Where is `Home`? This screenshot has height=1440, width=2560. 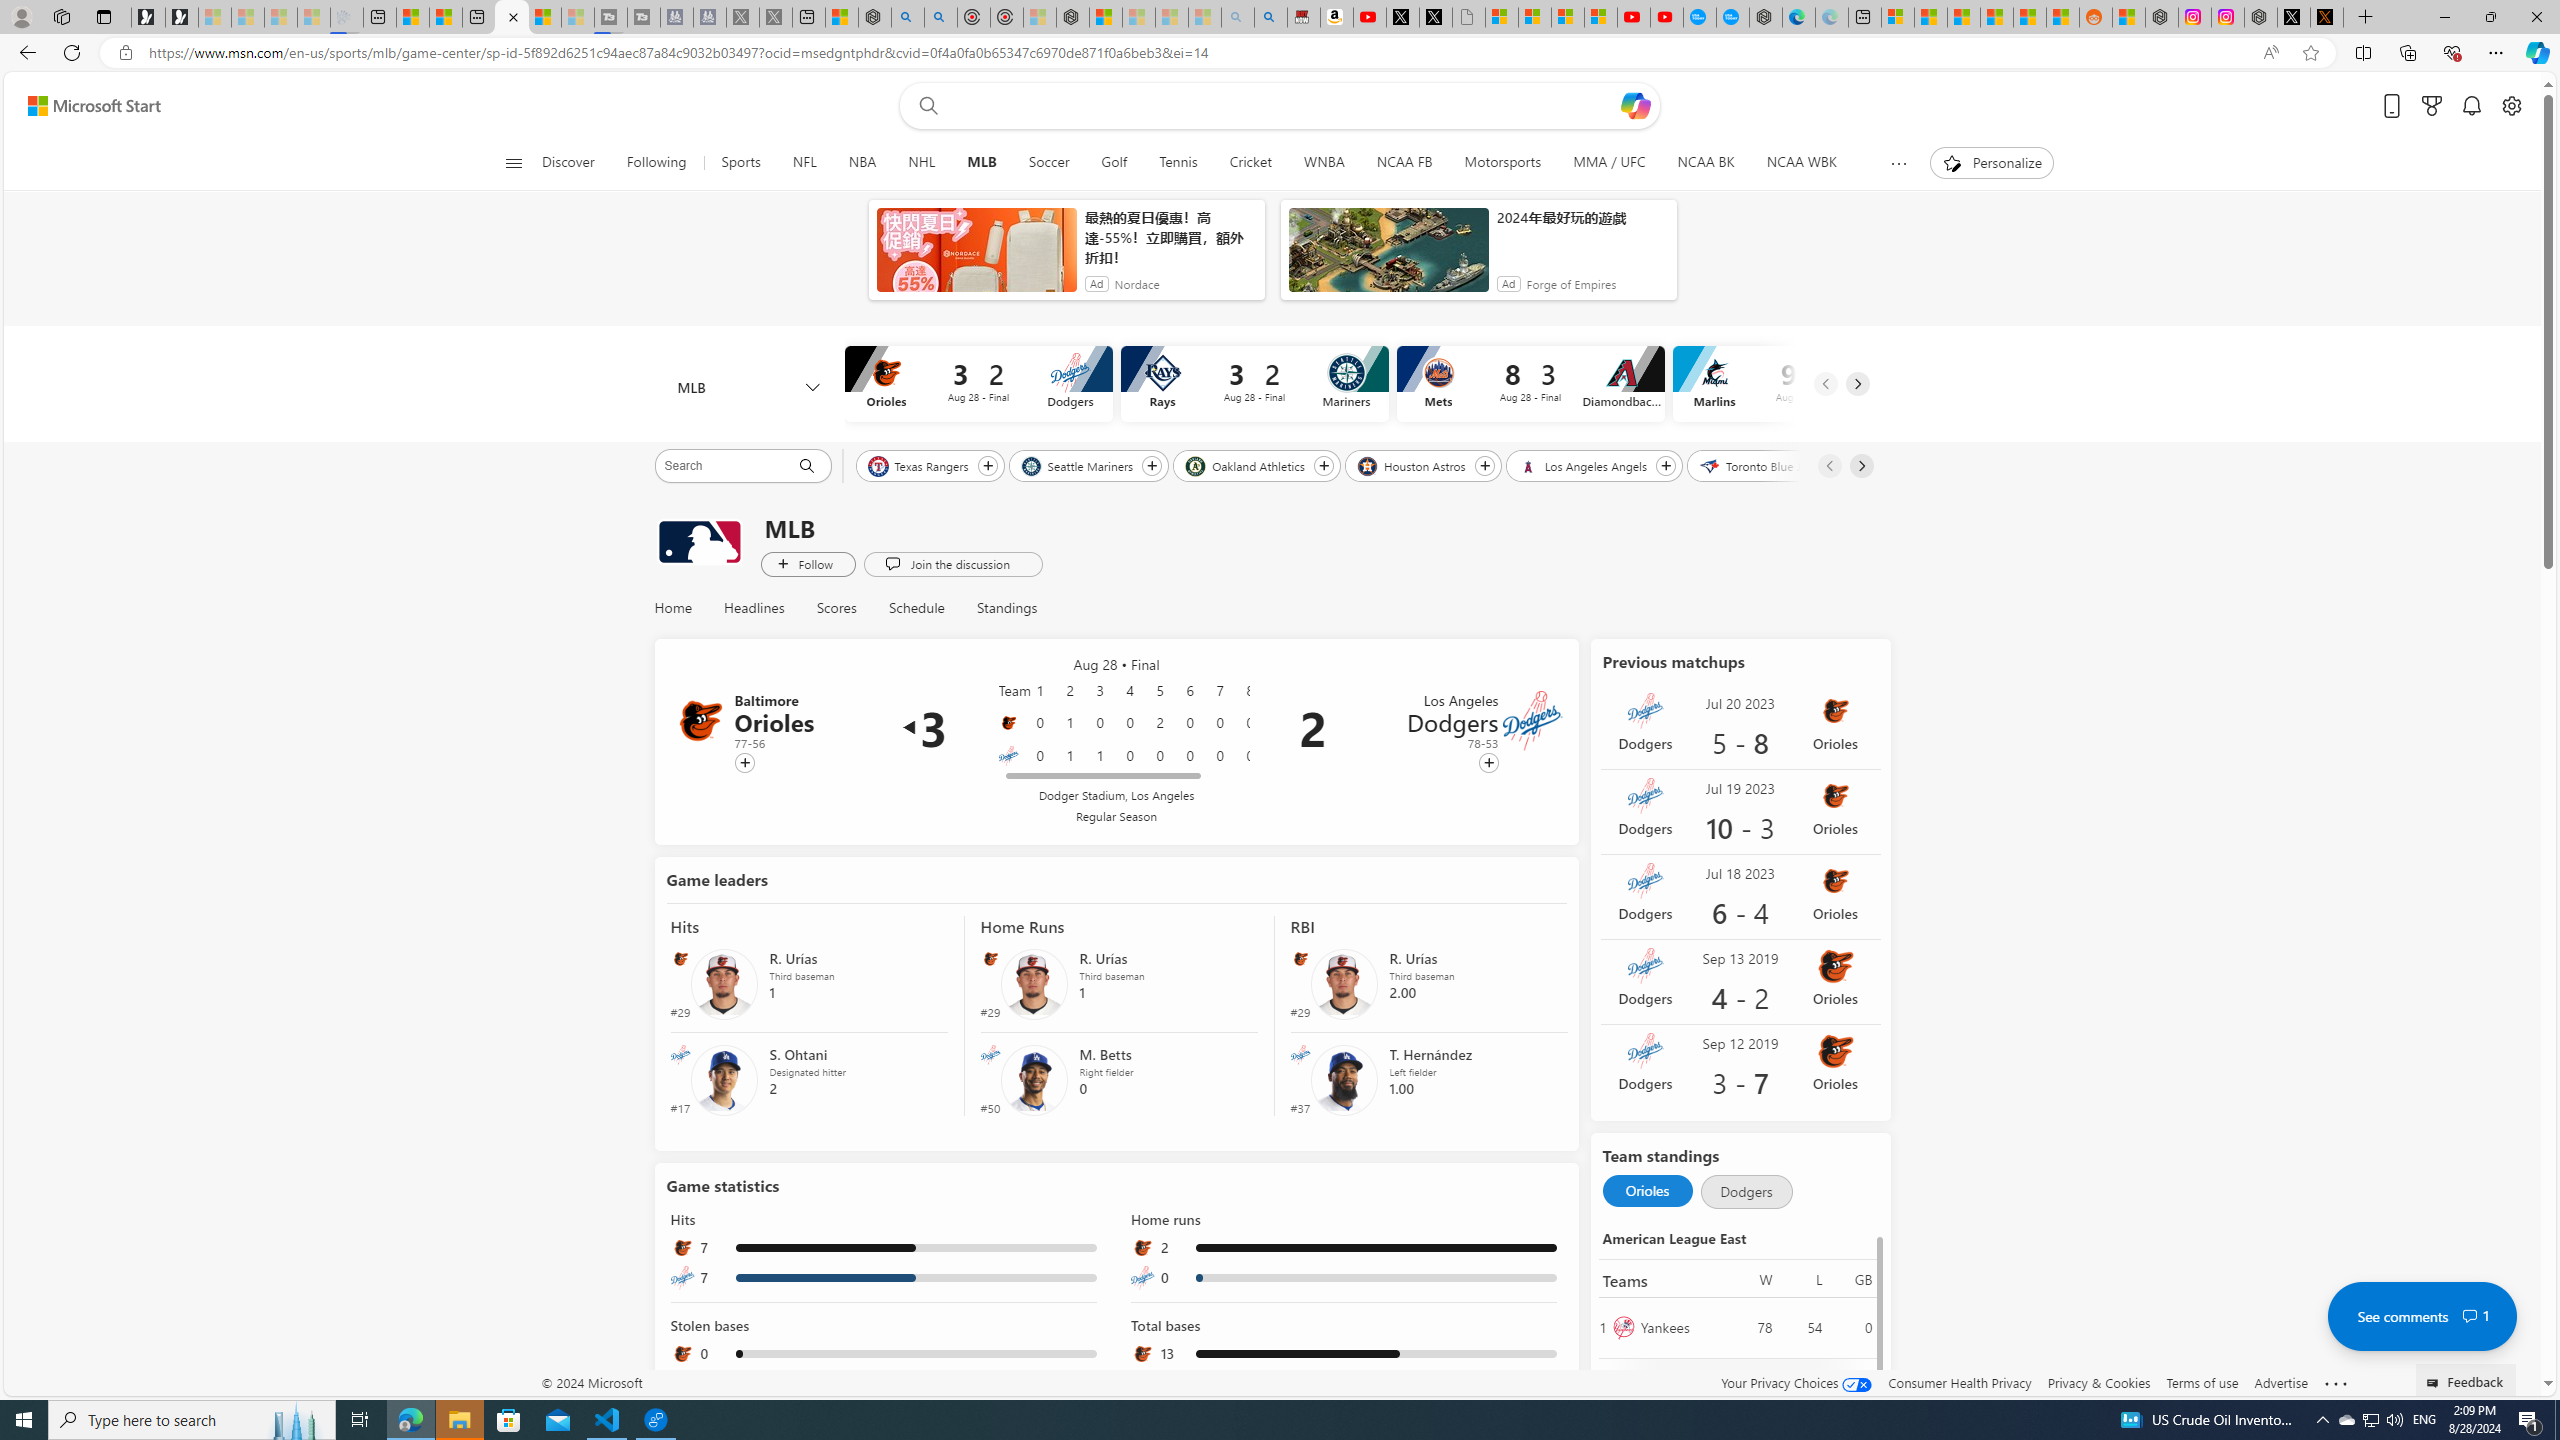
Home is located at coordinates (672, 608).